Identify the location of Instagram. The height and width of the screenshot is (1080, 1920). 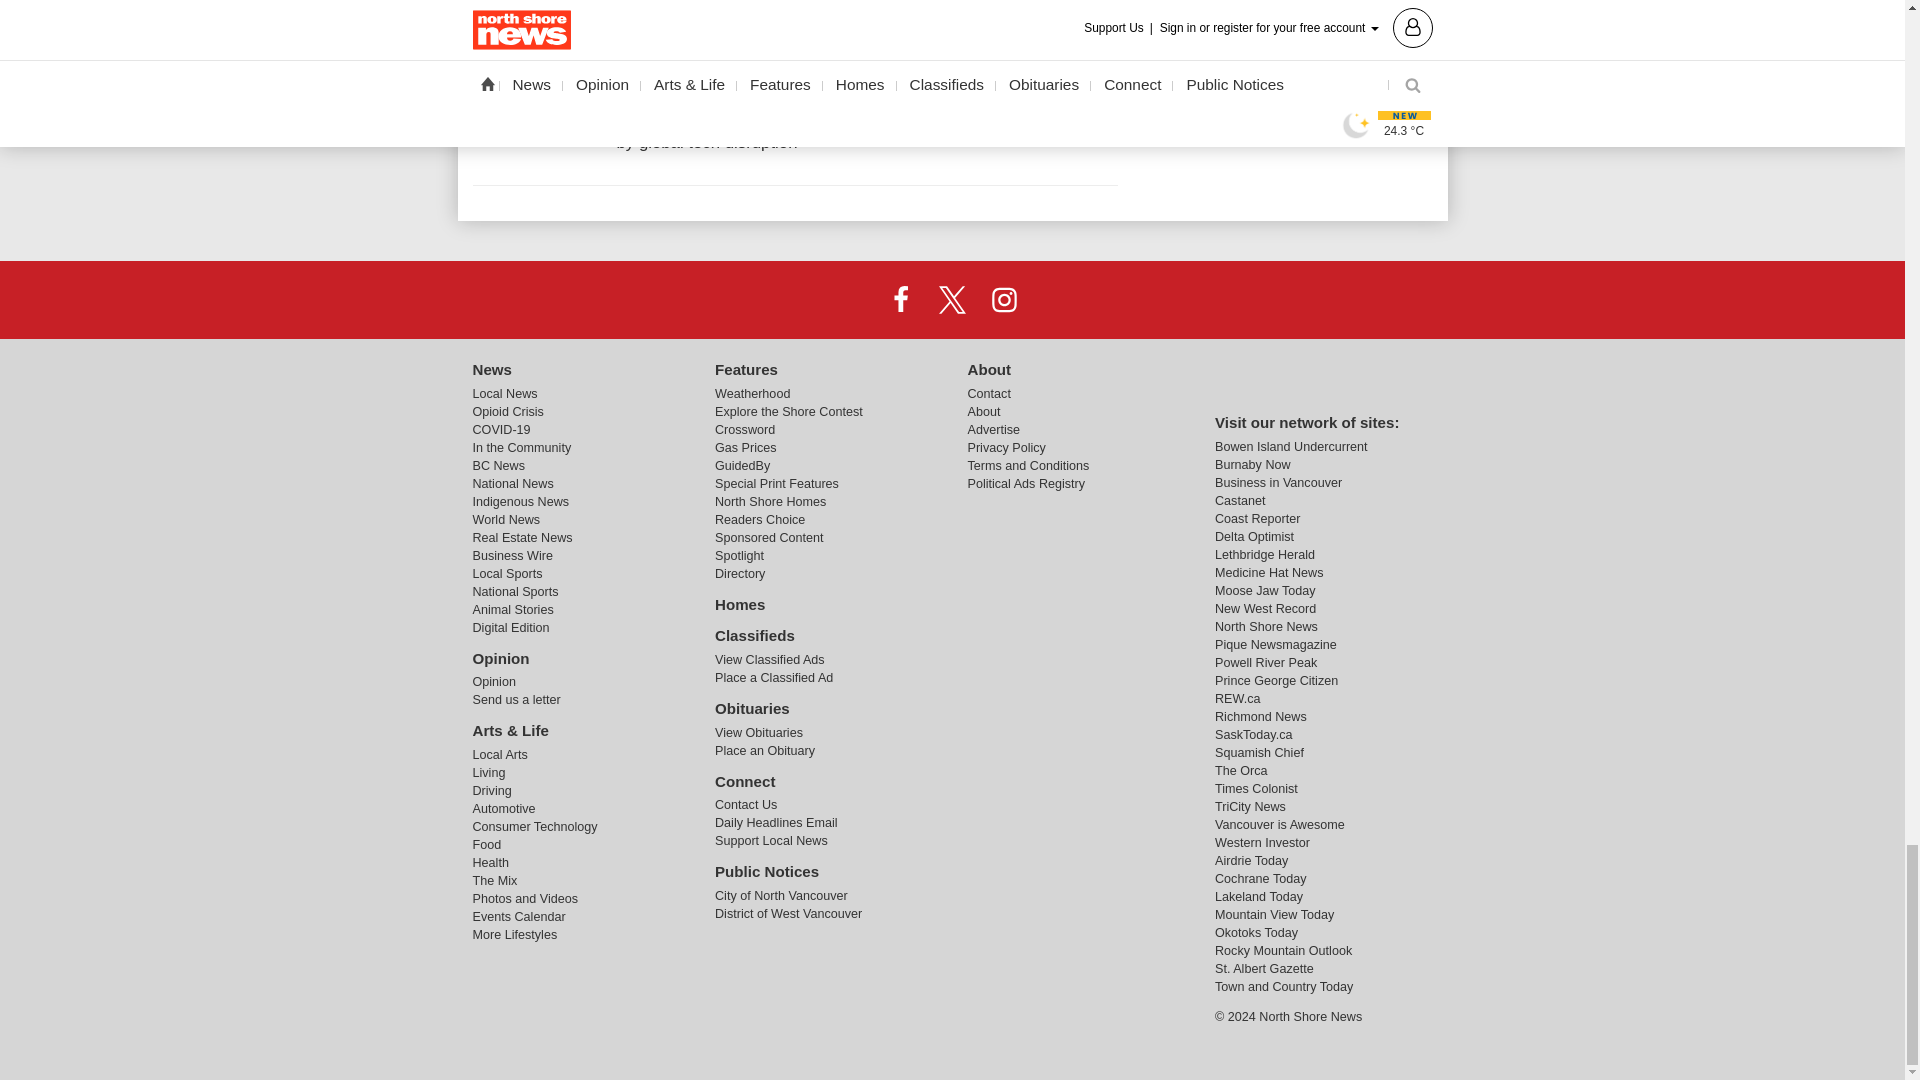
(1003, 299).